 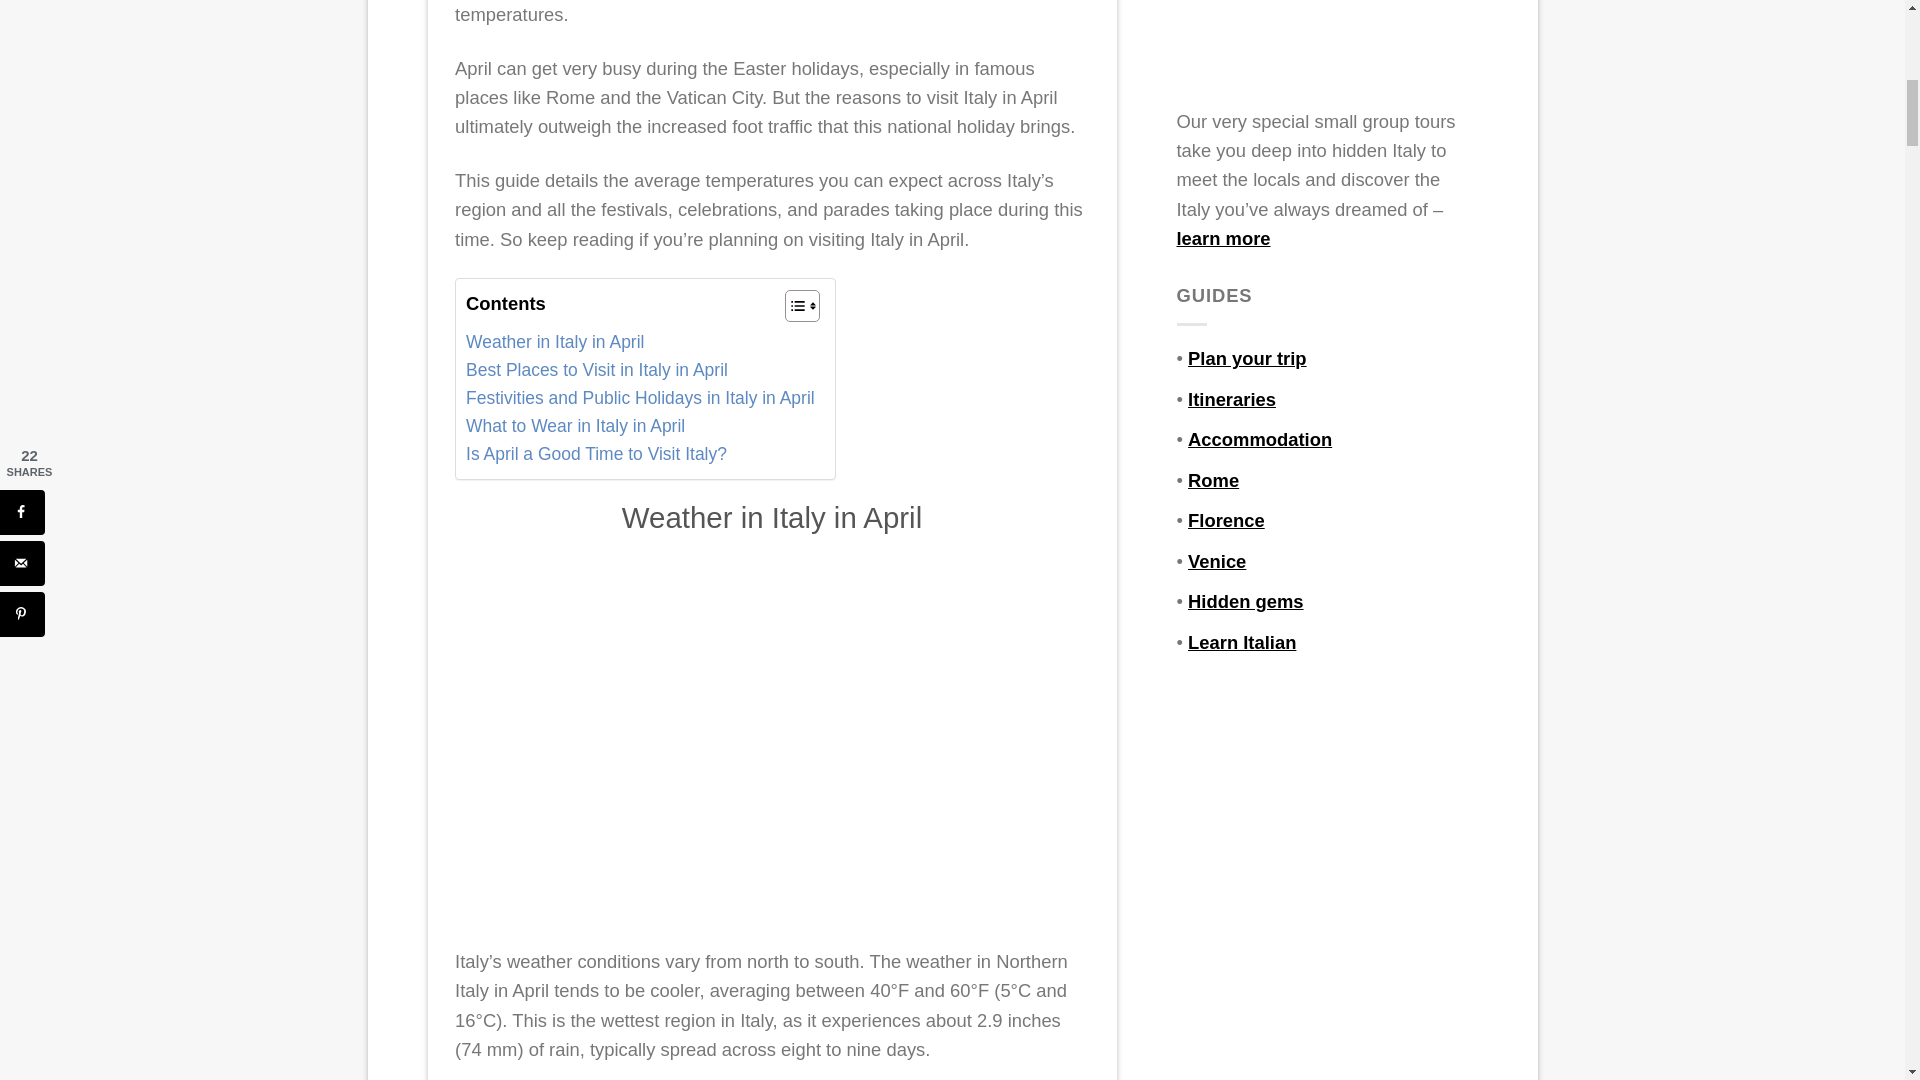 What do you see at coordinates (576, 426) in the screenshot?
I see `What to Wear in Italy in April` at bounding box center [576, 426].